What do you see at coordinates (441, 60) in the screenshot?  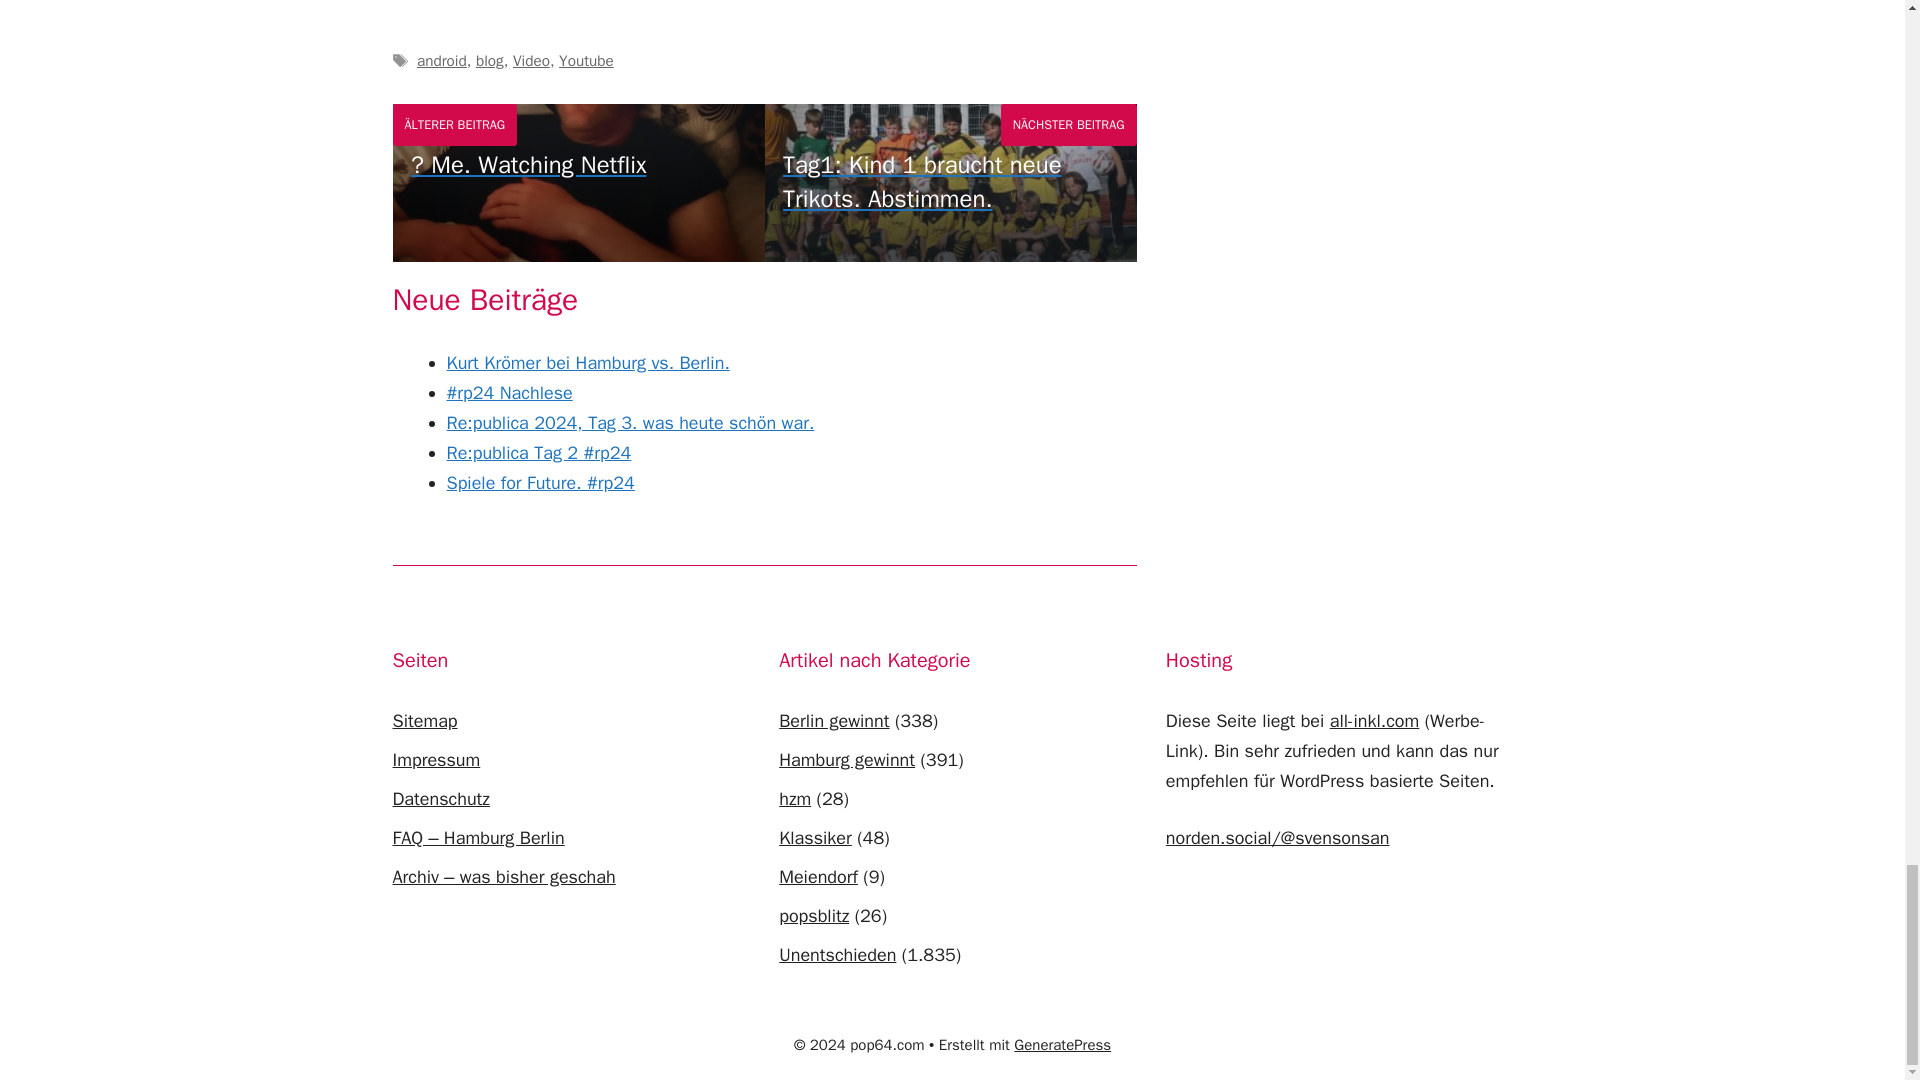 I see `android` at bounding box center [441, 60].